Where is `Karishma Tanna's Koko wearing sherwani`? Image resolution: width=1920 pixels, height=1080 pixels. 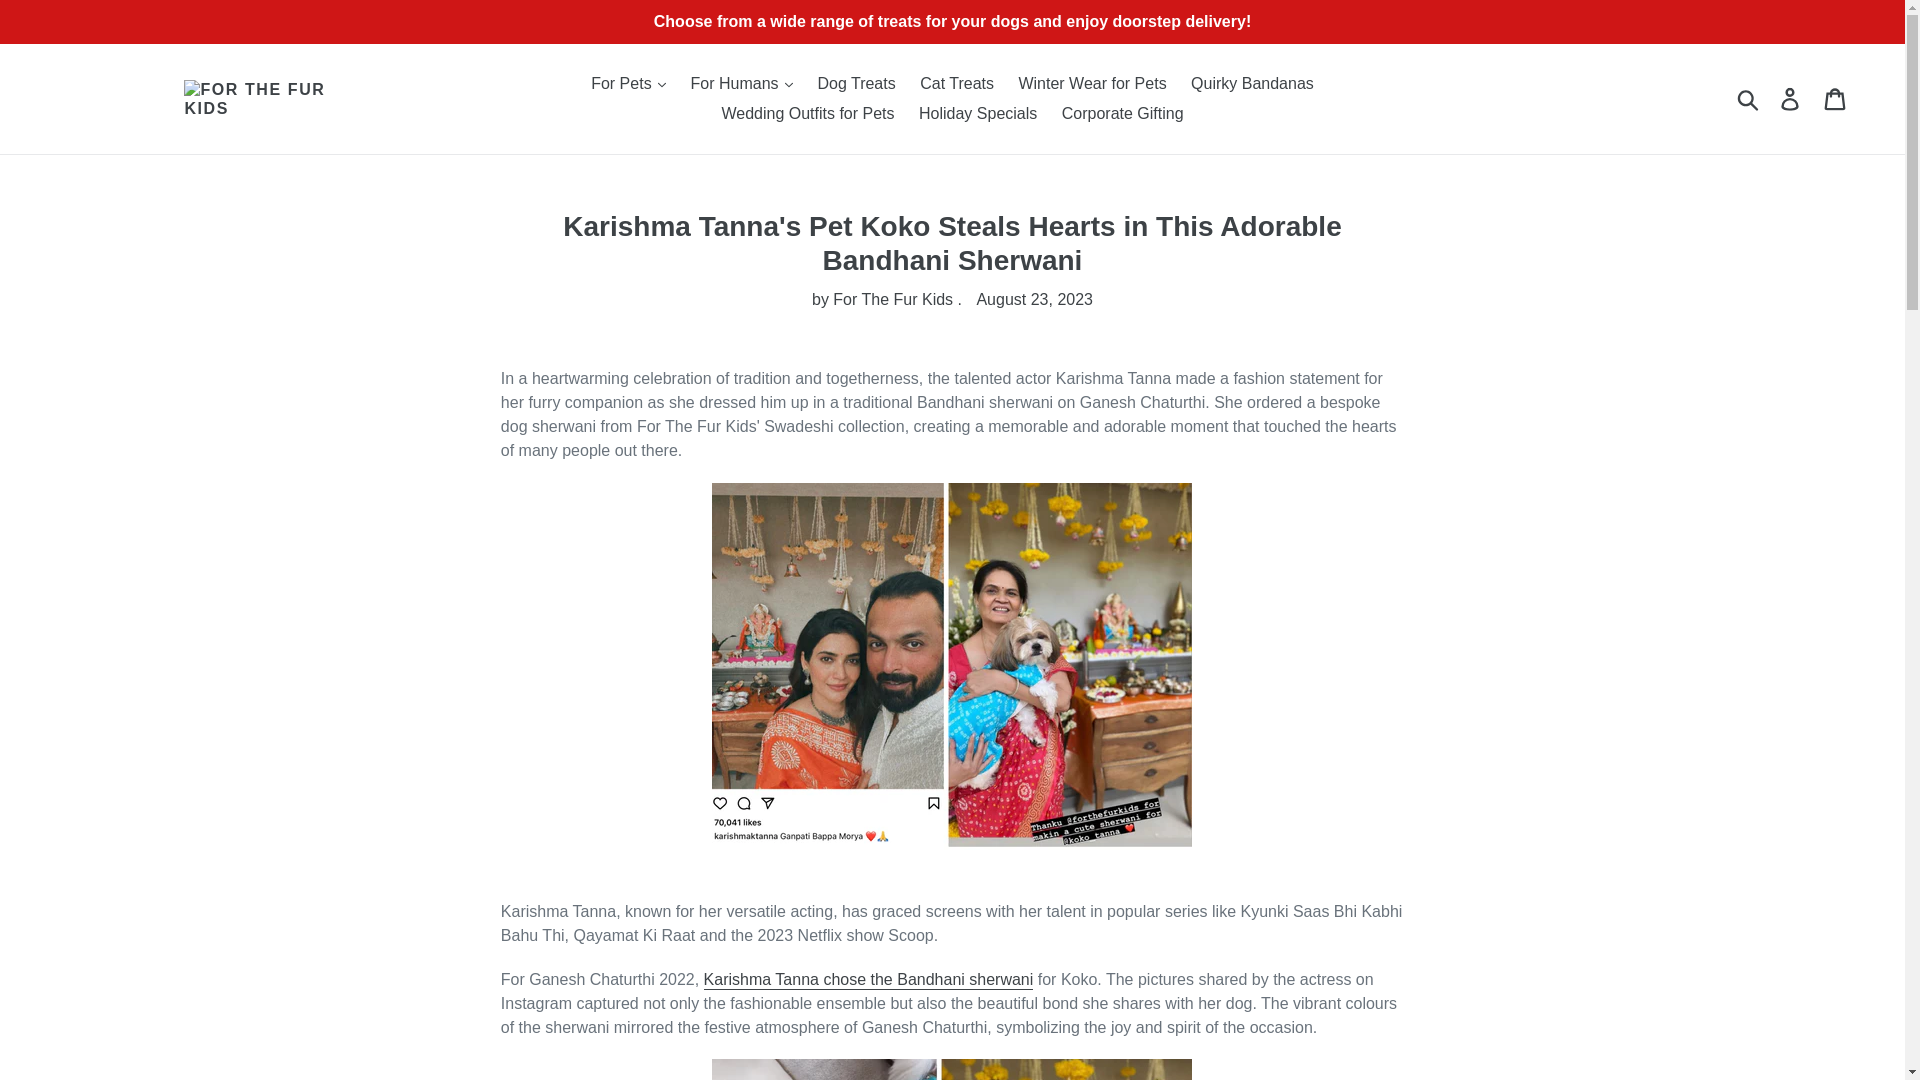
Karishma Tanna's Koko wearing sherwani is located at coordinates (869, 979).